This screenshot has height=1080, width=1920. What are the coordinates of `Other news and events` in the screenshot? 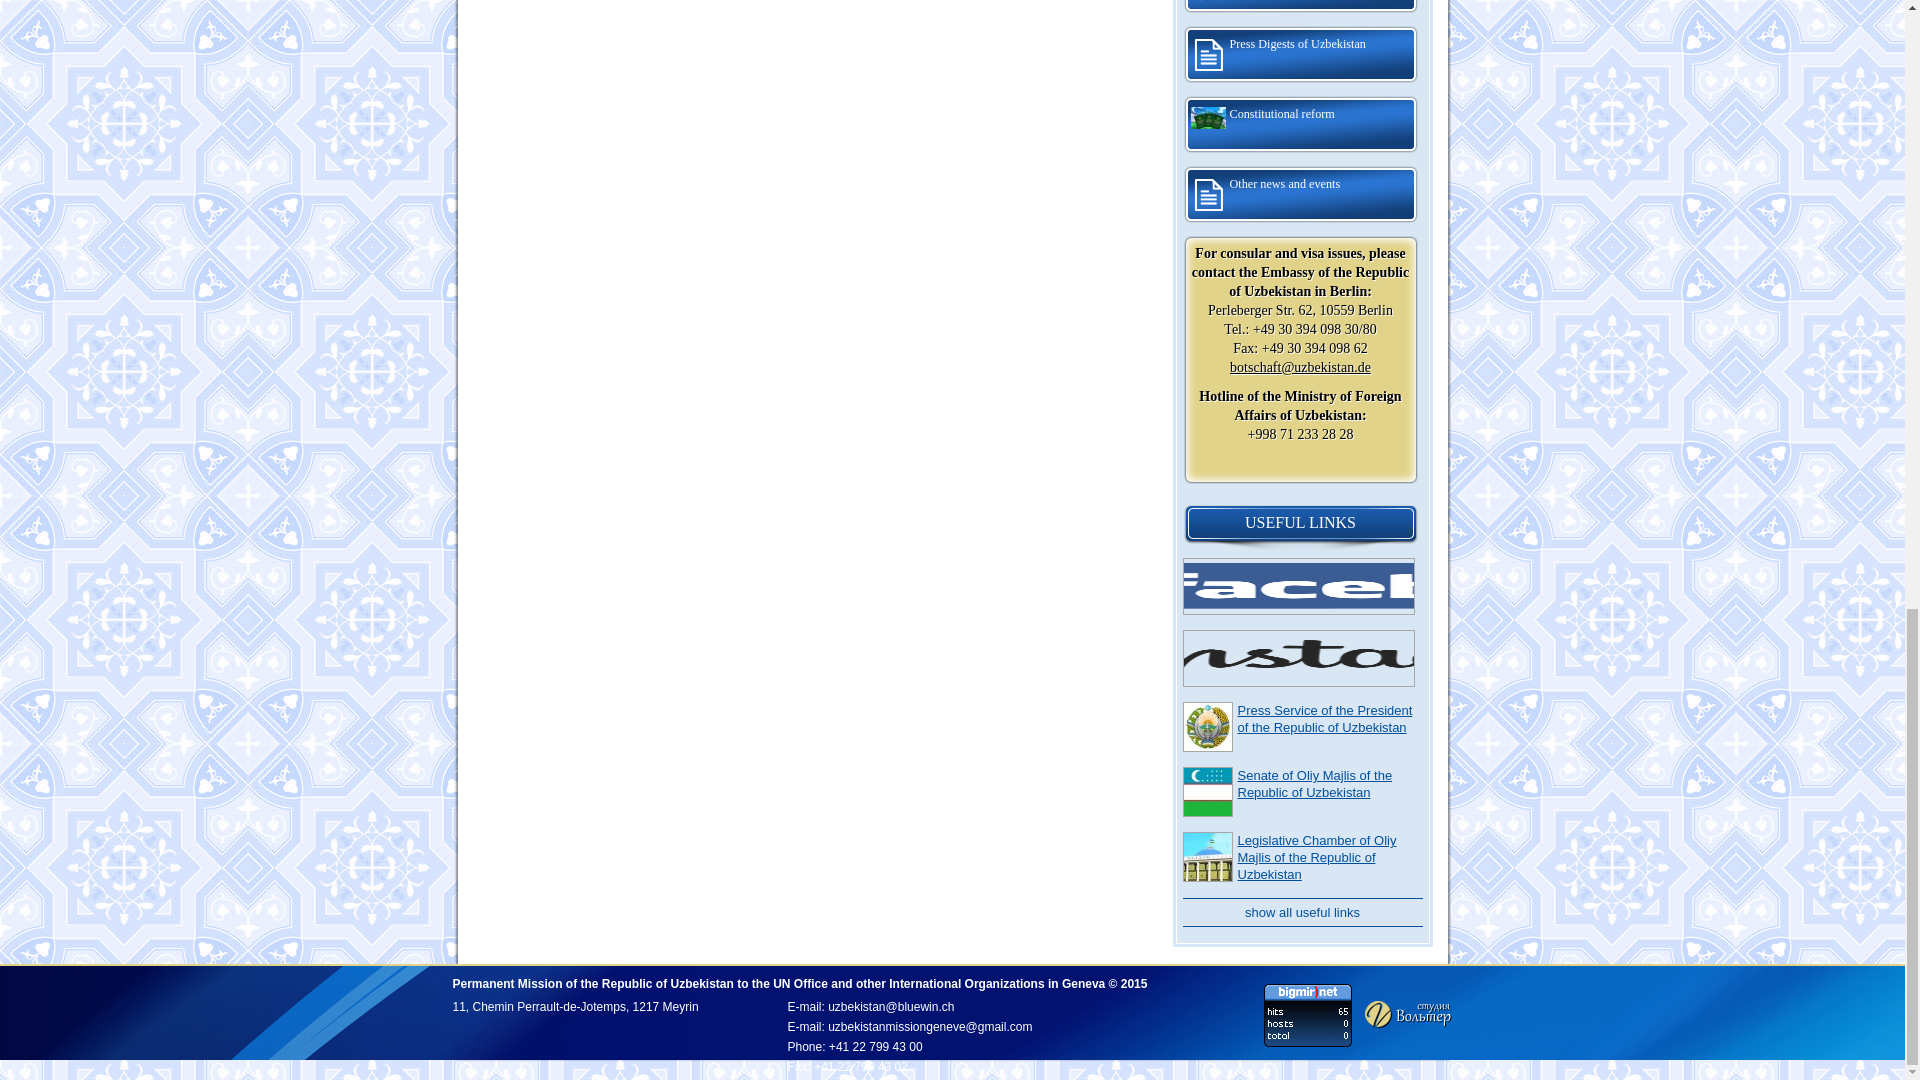 It's located at (1300, 194).